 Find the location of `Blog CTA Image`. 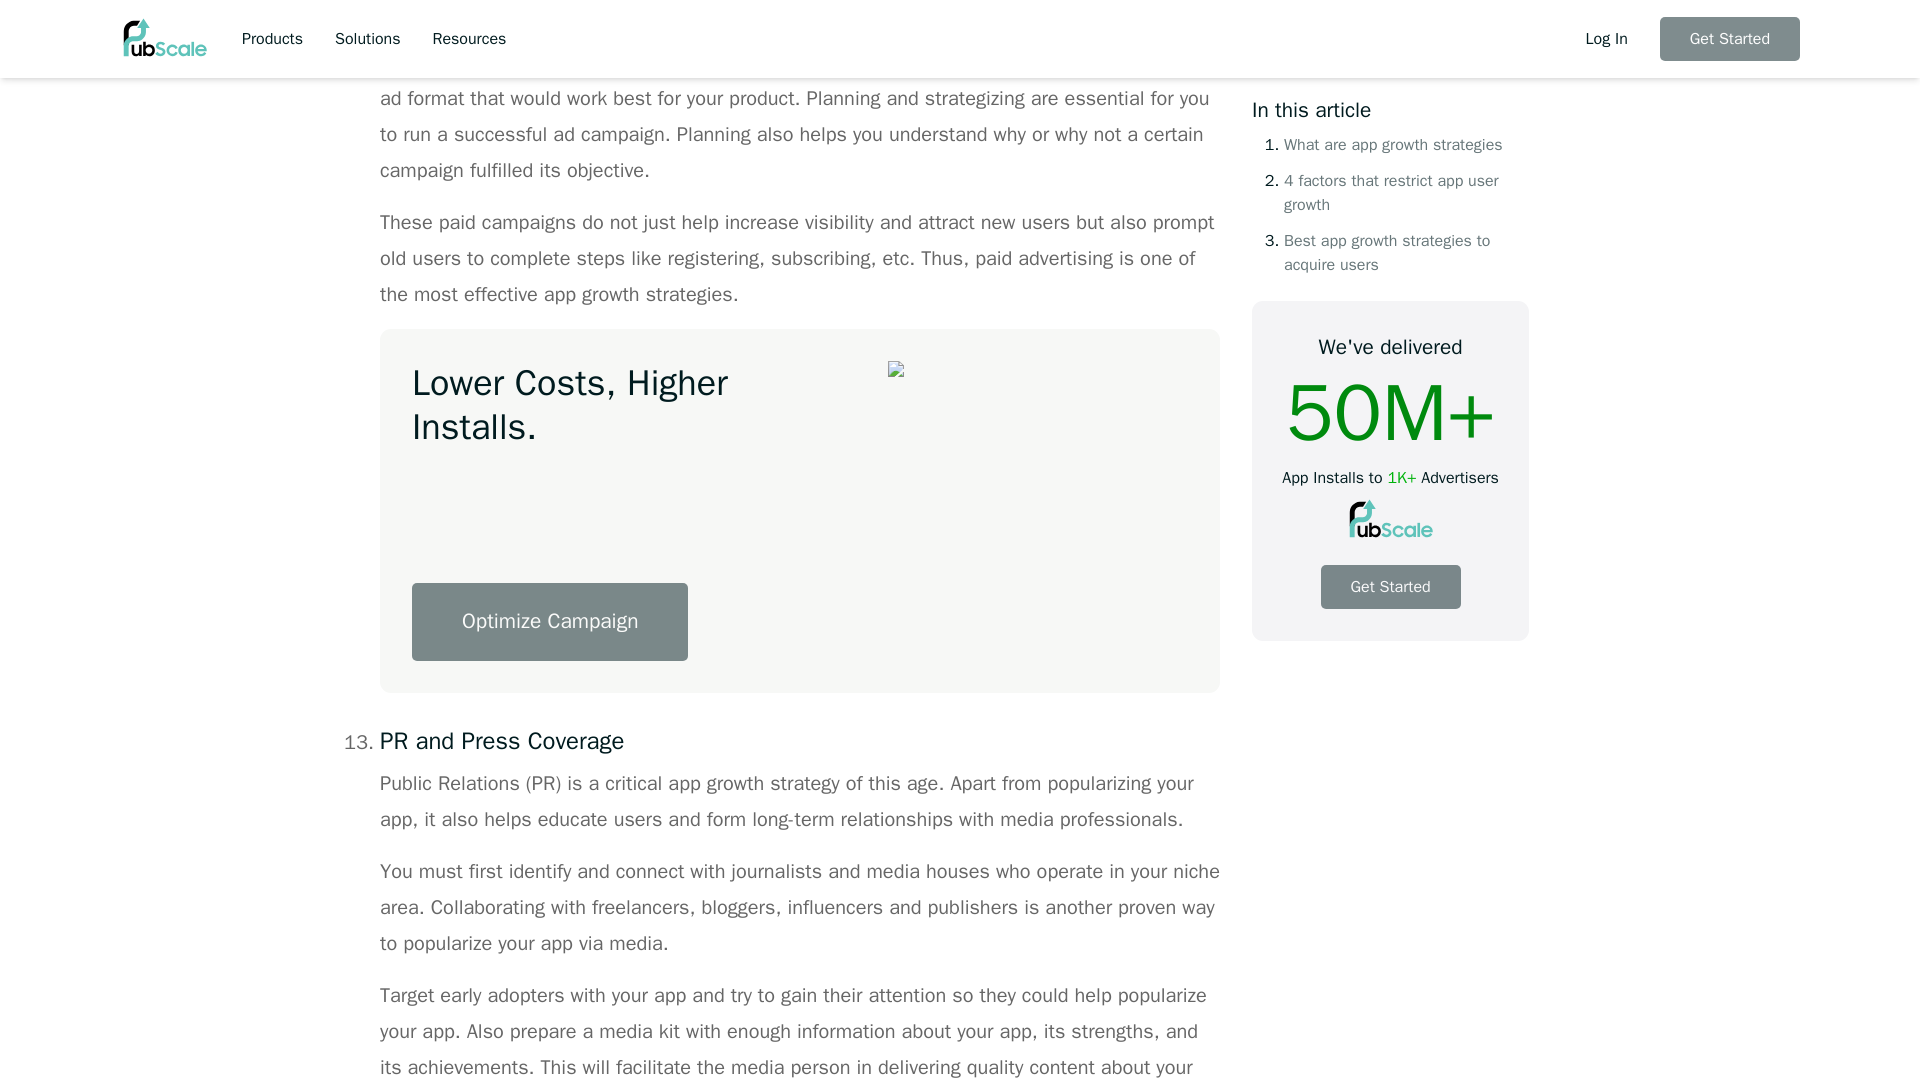

Blog CTA Image is located at coordinates (1062, 510).